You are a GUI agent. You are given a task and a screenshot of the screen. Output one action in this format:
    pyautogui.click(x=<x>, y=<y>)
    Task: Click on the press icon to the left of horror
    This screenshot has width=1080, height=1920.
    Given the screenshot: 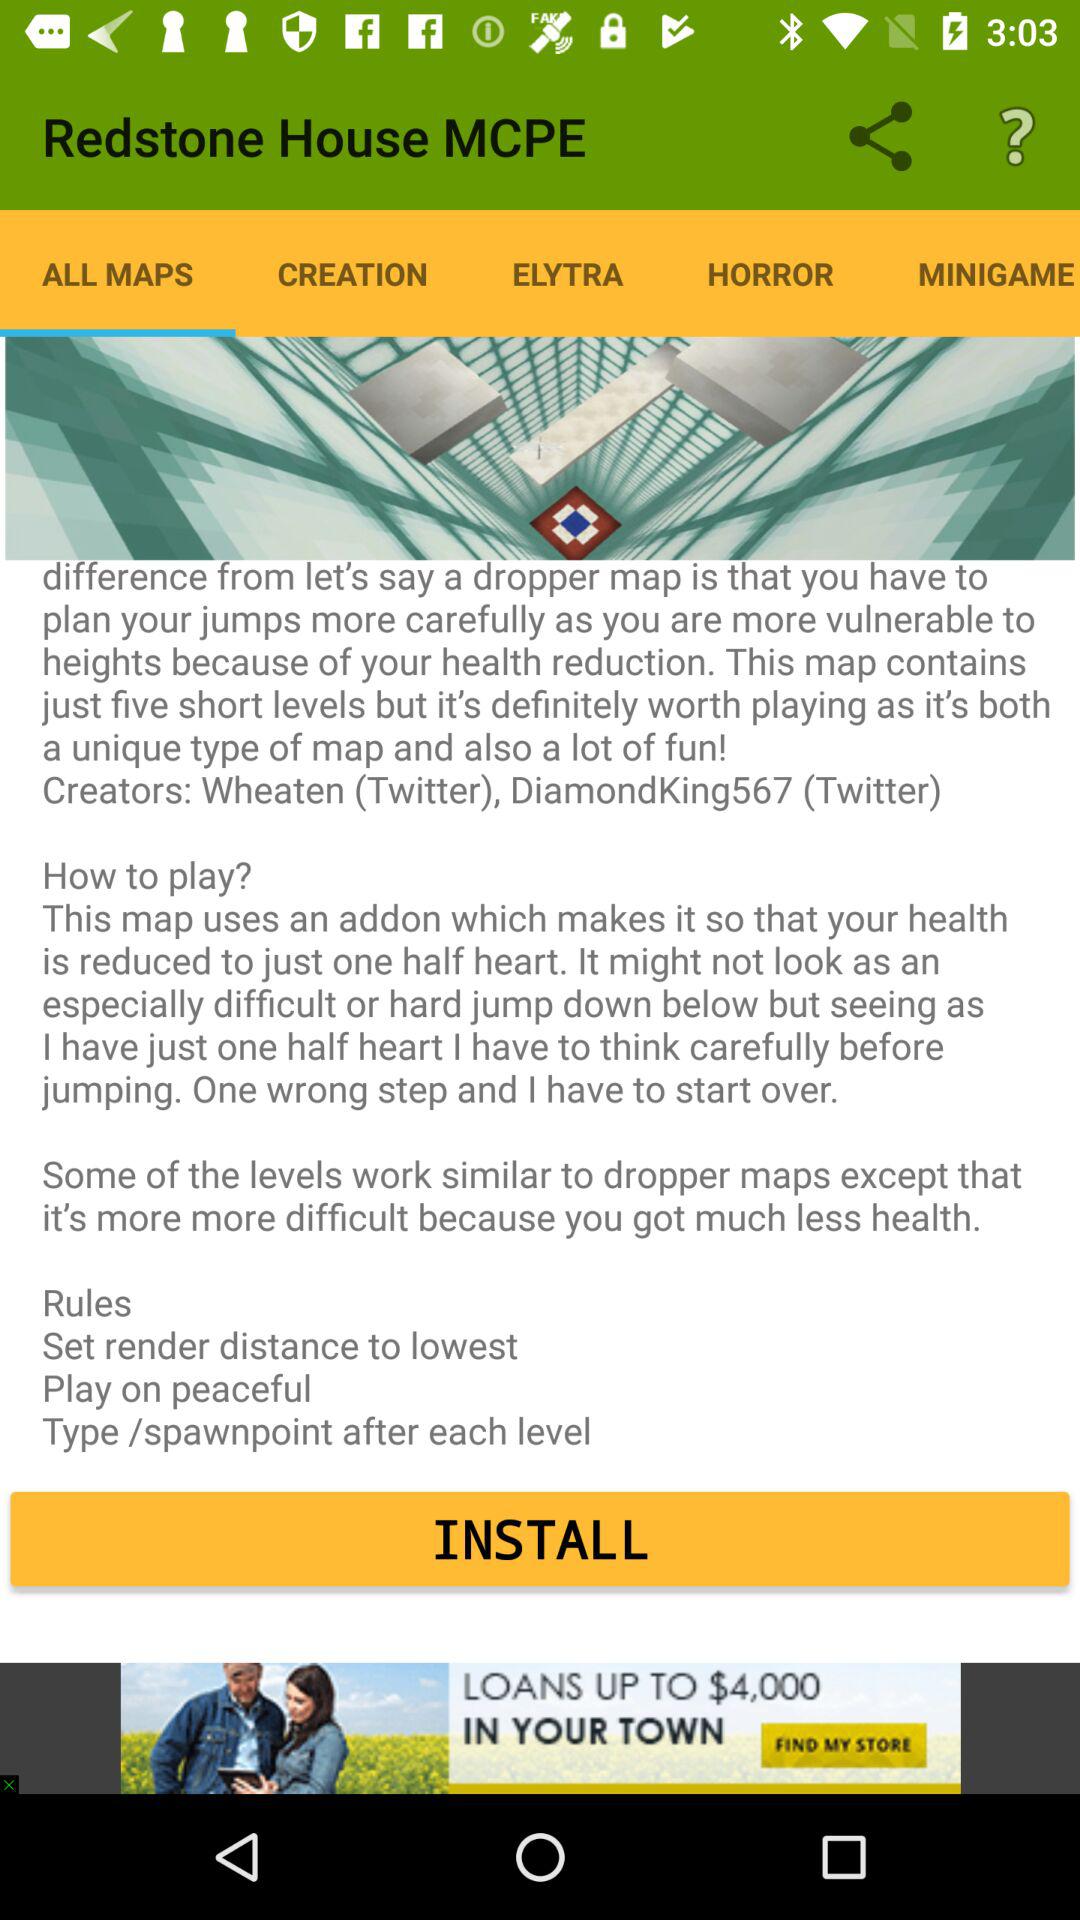 What is the action you would take?
    pyautogui.click(x=568, y=273)
    